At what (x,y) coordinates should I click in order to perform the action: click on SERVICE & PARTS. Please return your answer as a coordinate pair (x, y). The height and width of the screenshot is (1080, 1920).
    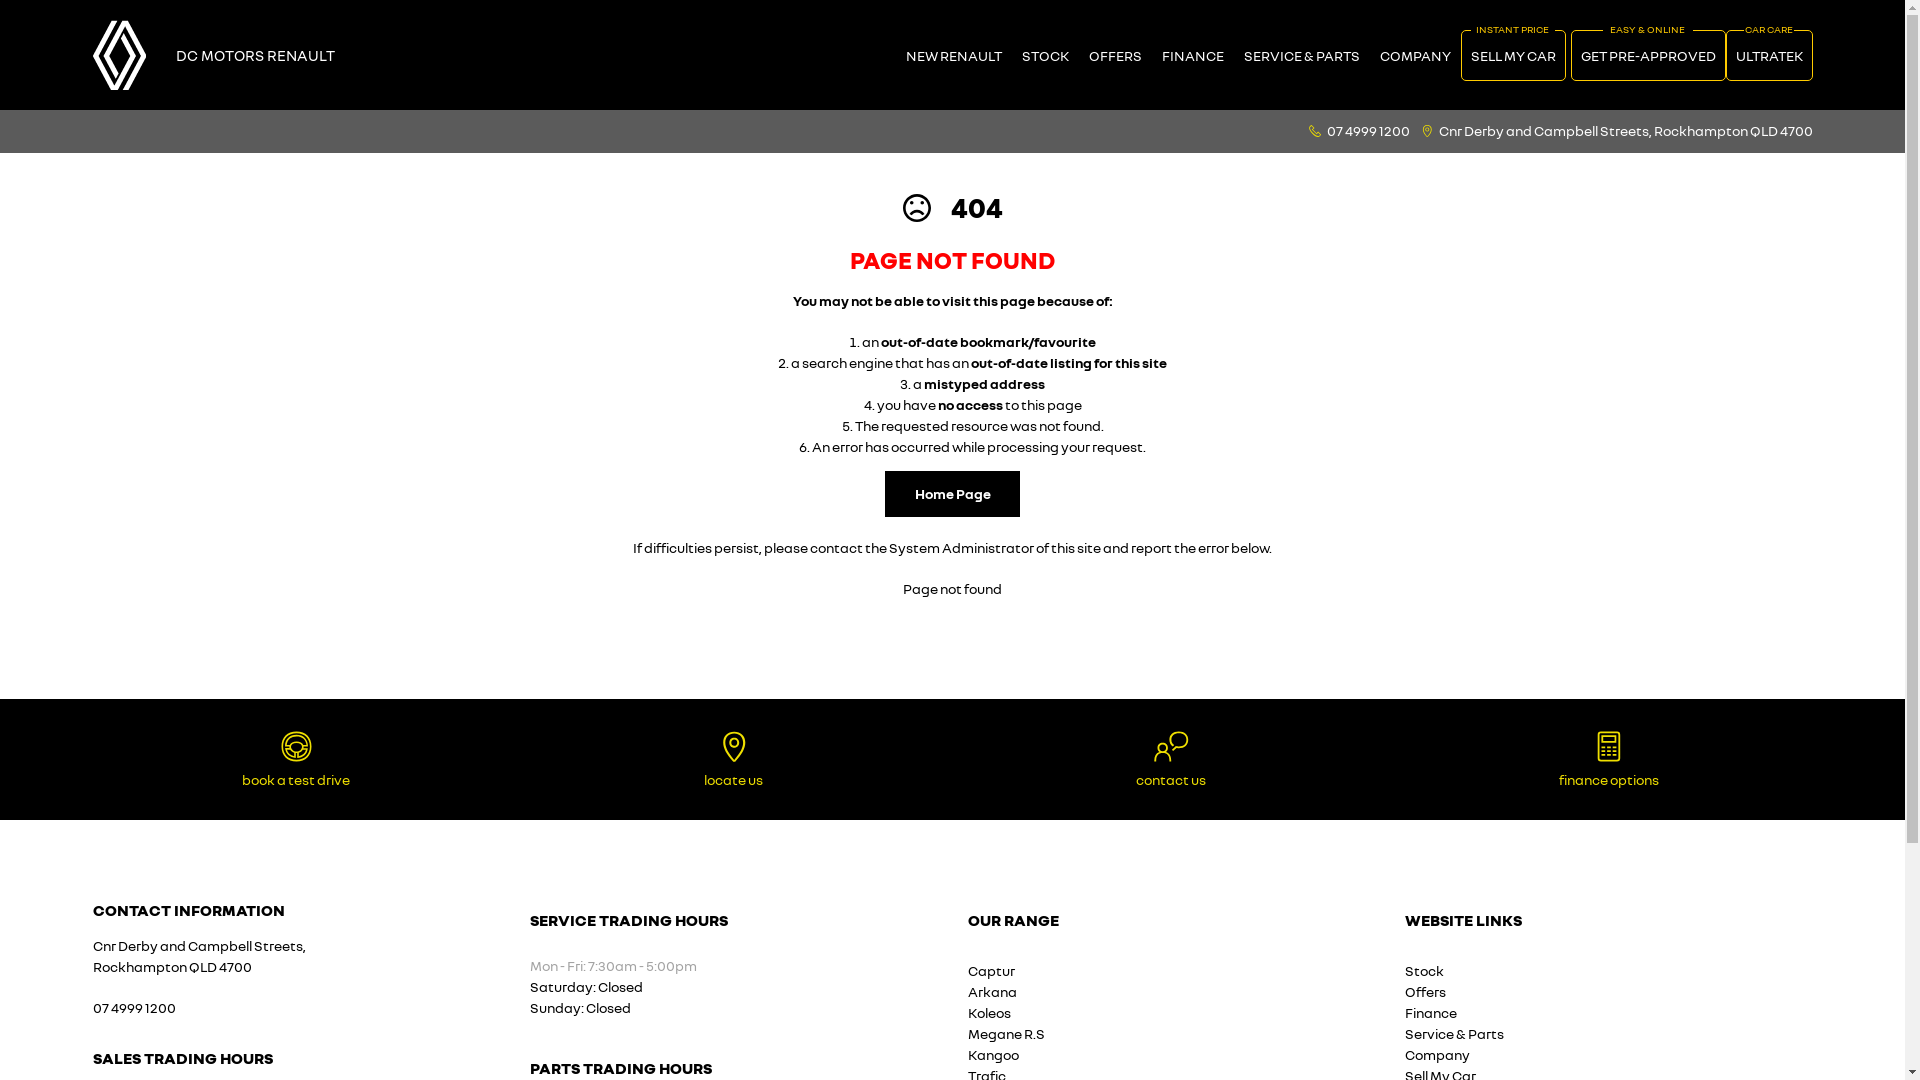
    Looking at the image, I should click on (1302, 56).